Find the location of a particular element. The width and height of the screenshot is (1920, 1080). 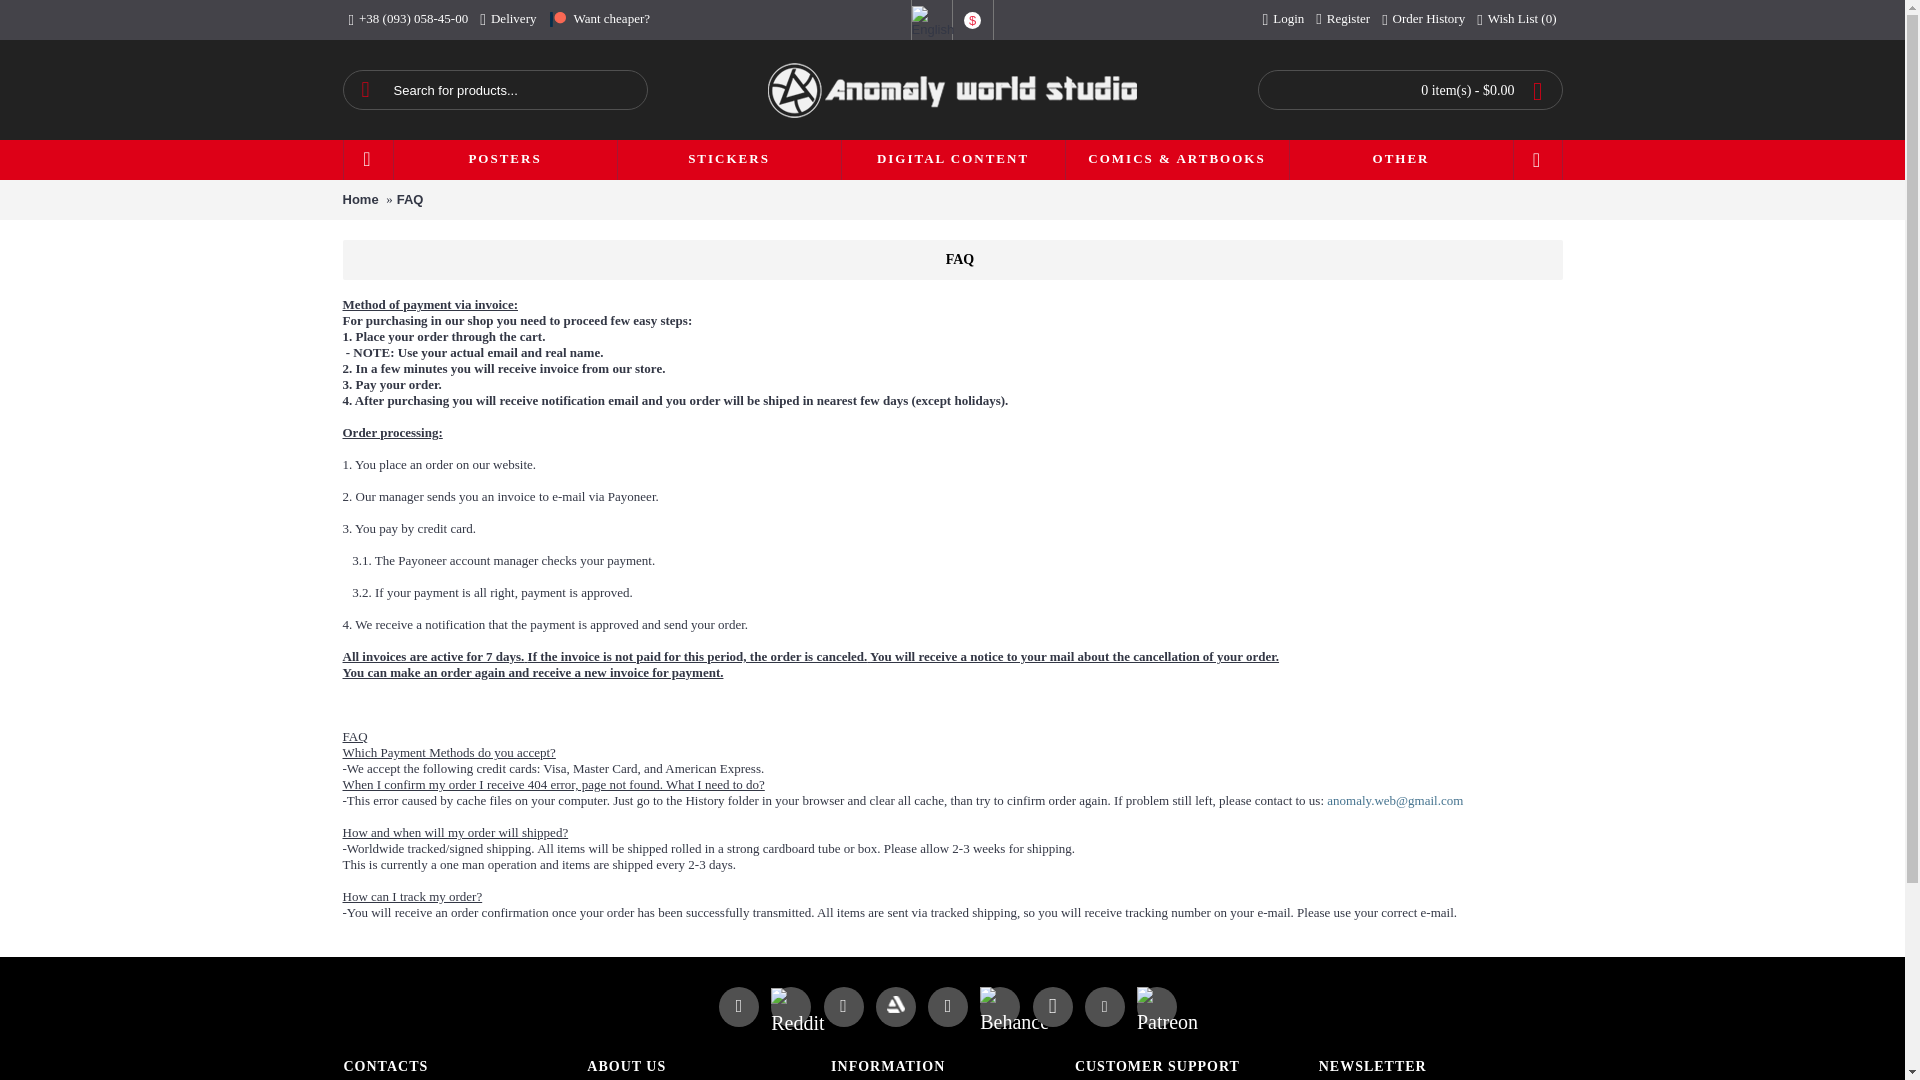

Login is located at coordinates (1282, 20).